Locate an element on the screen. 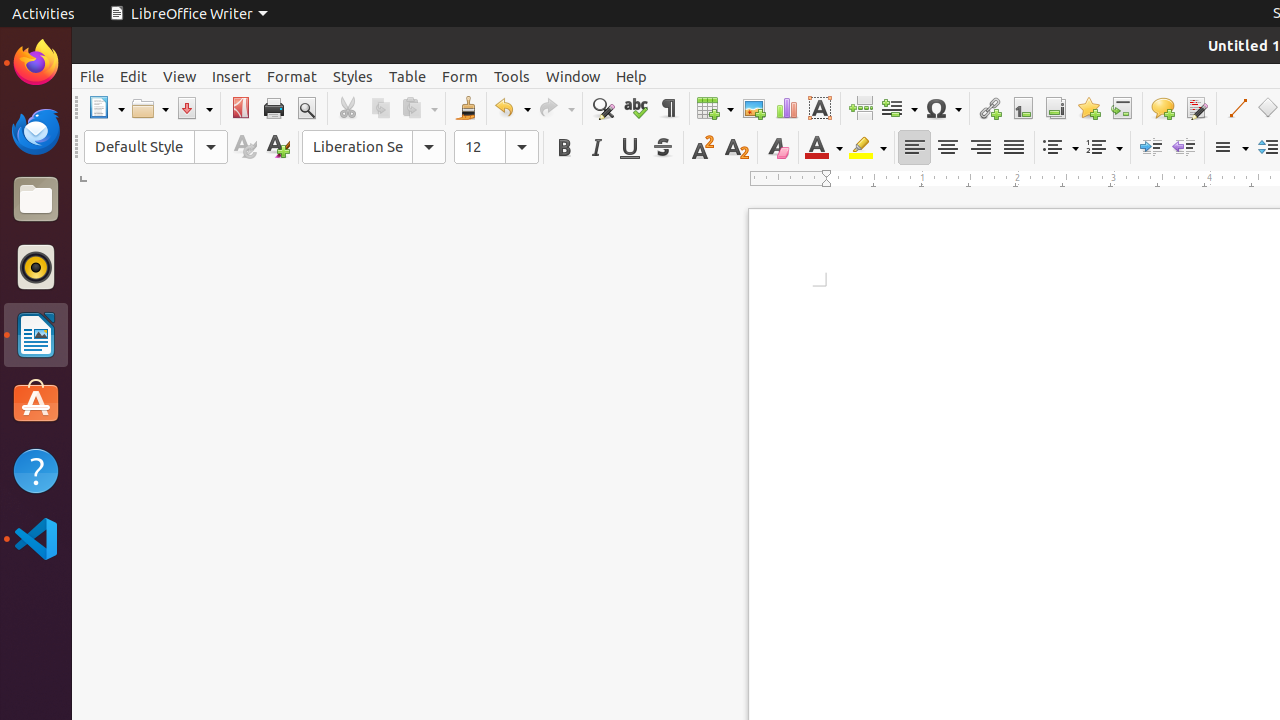 The image size is (1280, 720). Justified is located at coordinates (1014, 148).